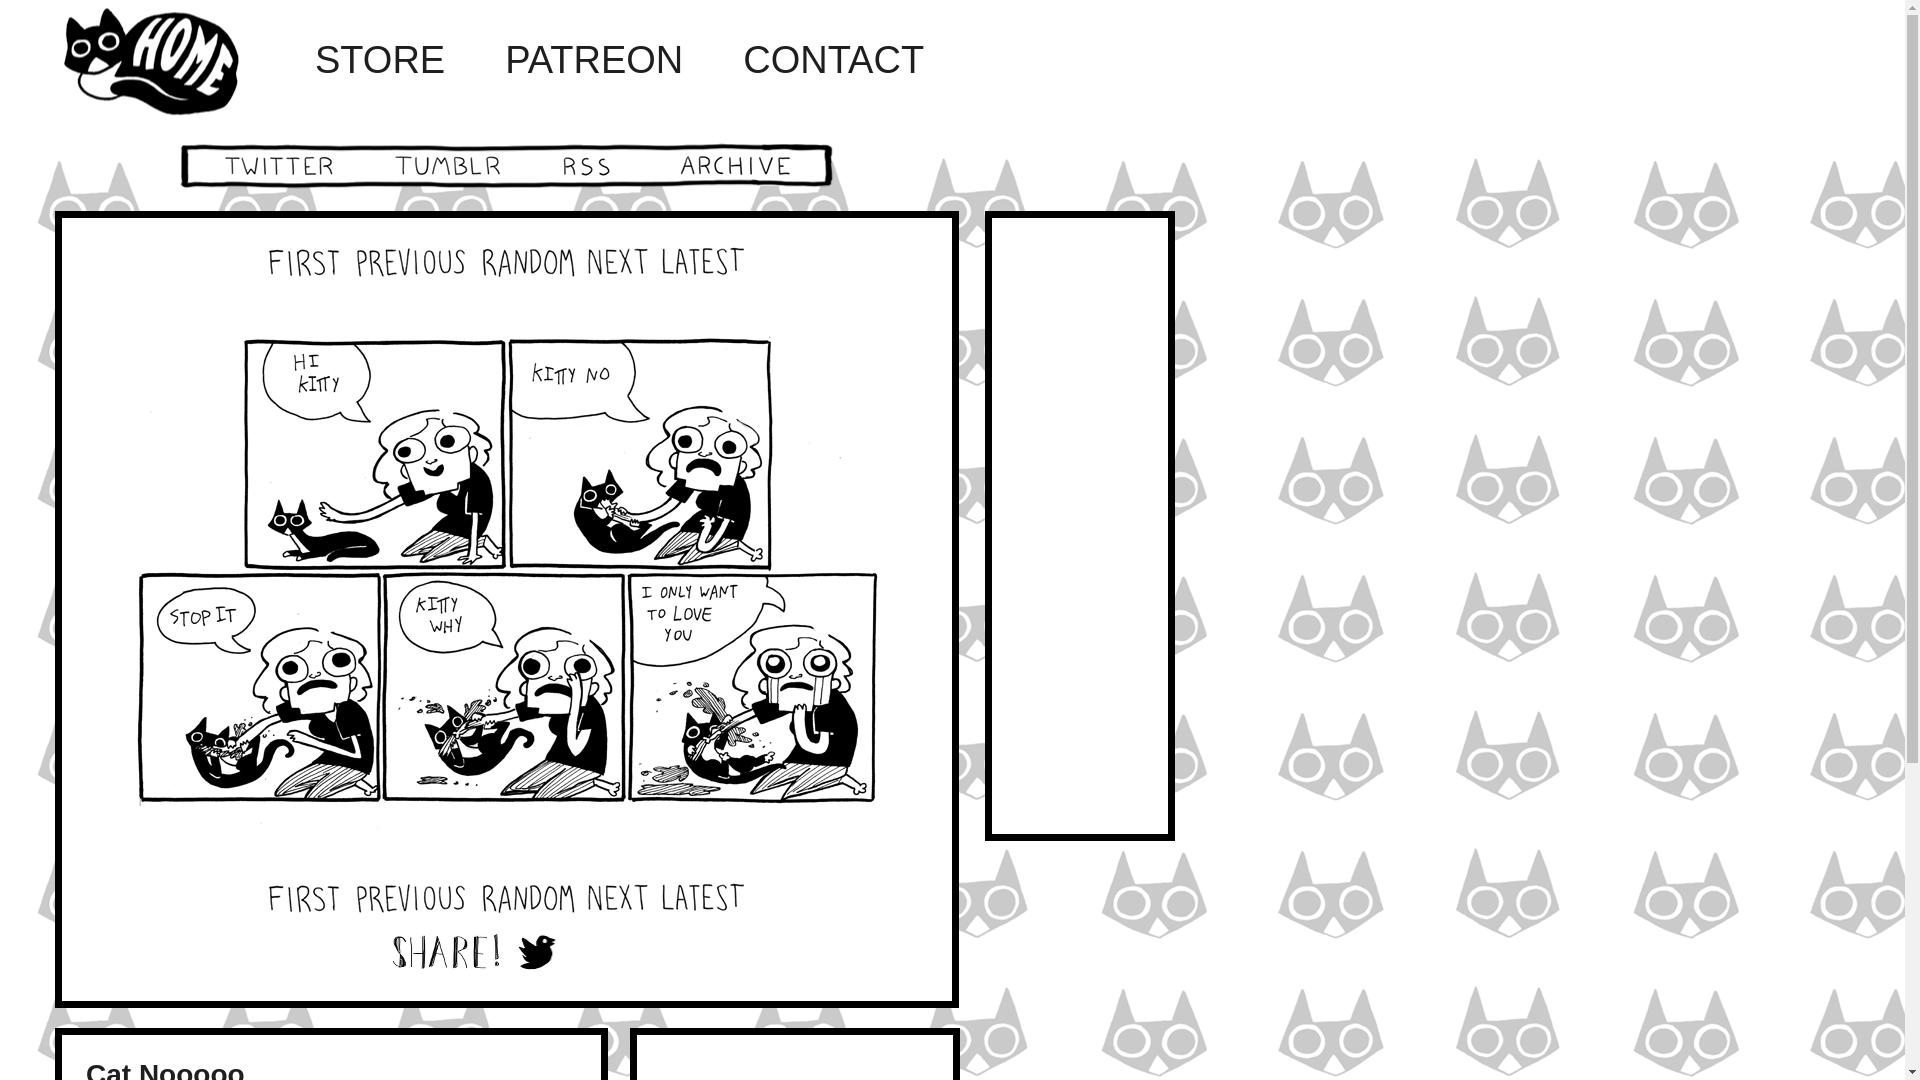 This screenshot has width=1920, height=1080. I want to click on STORE, so click(380, 60).